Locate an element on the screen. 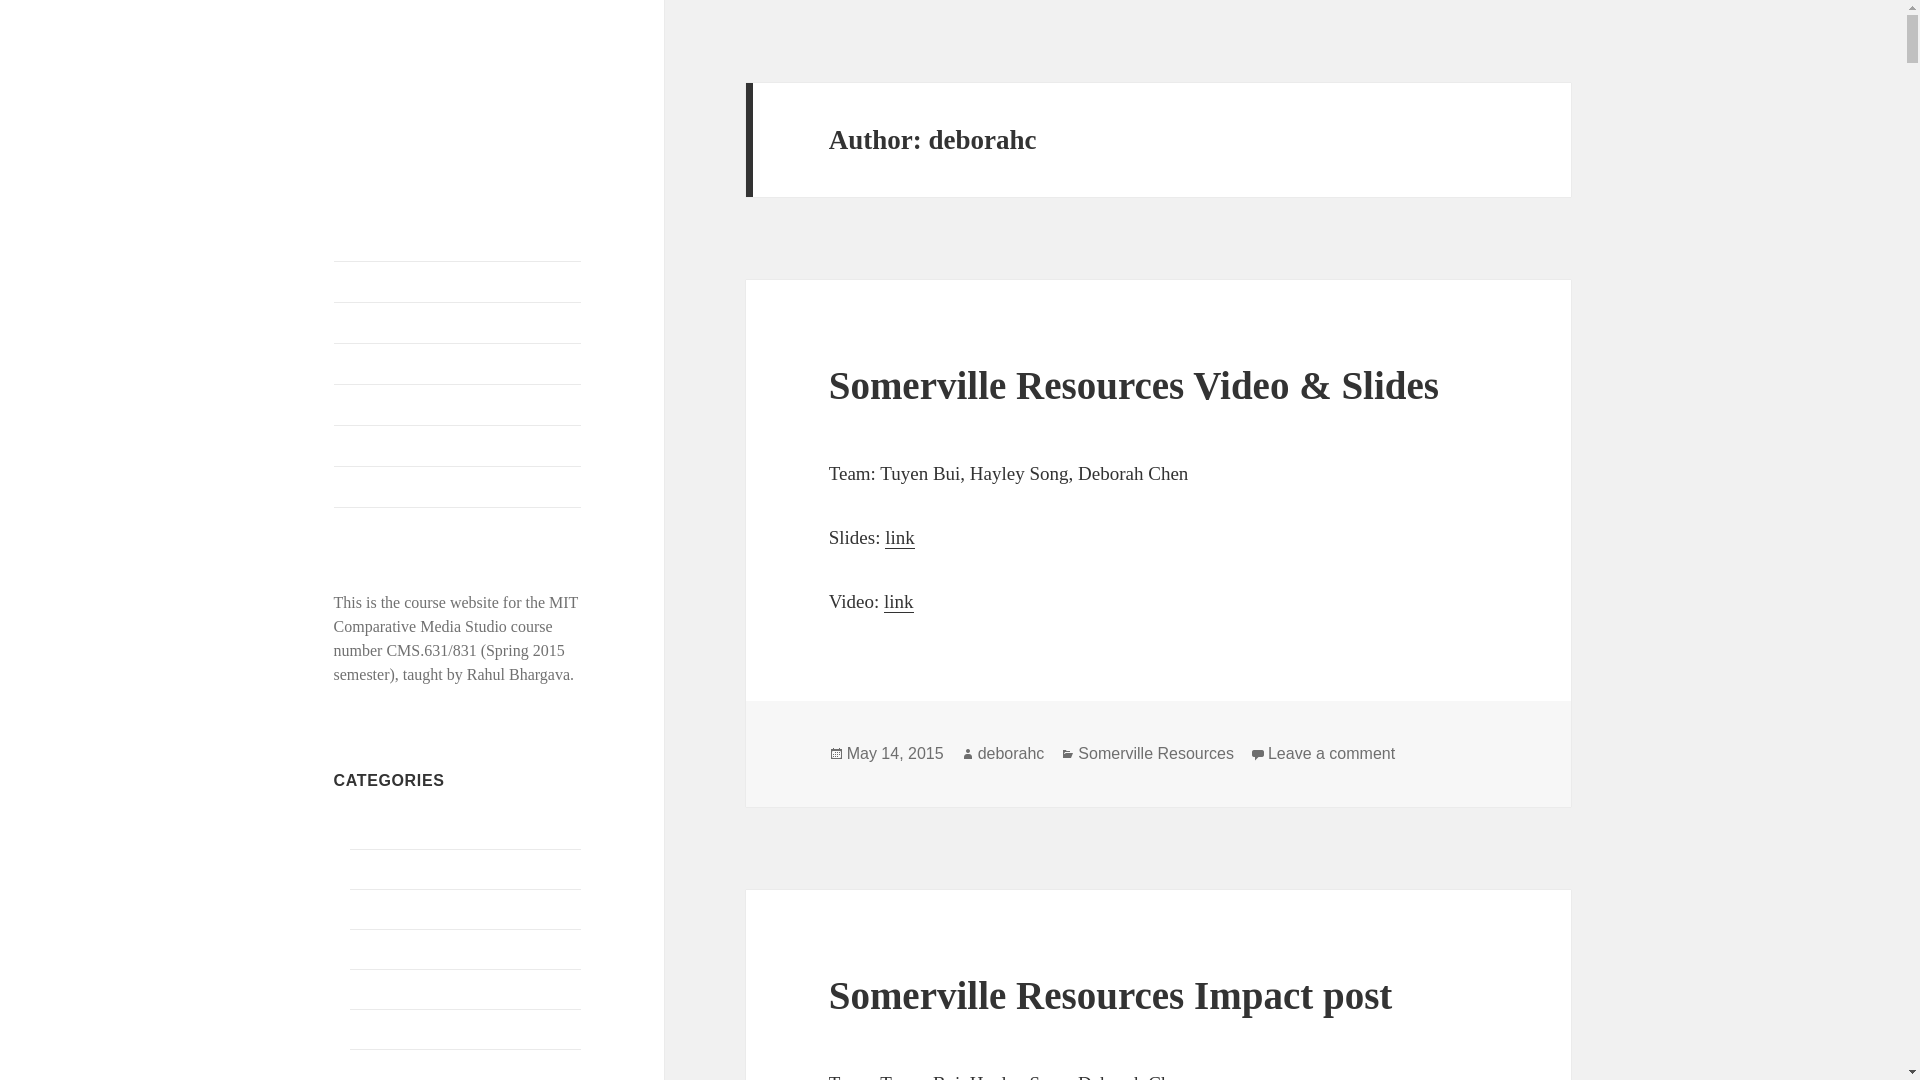  data questions is located at coordinates (395, 1068).